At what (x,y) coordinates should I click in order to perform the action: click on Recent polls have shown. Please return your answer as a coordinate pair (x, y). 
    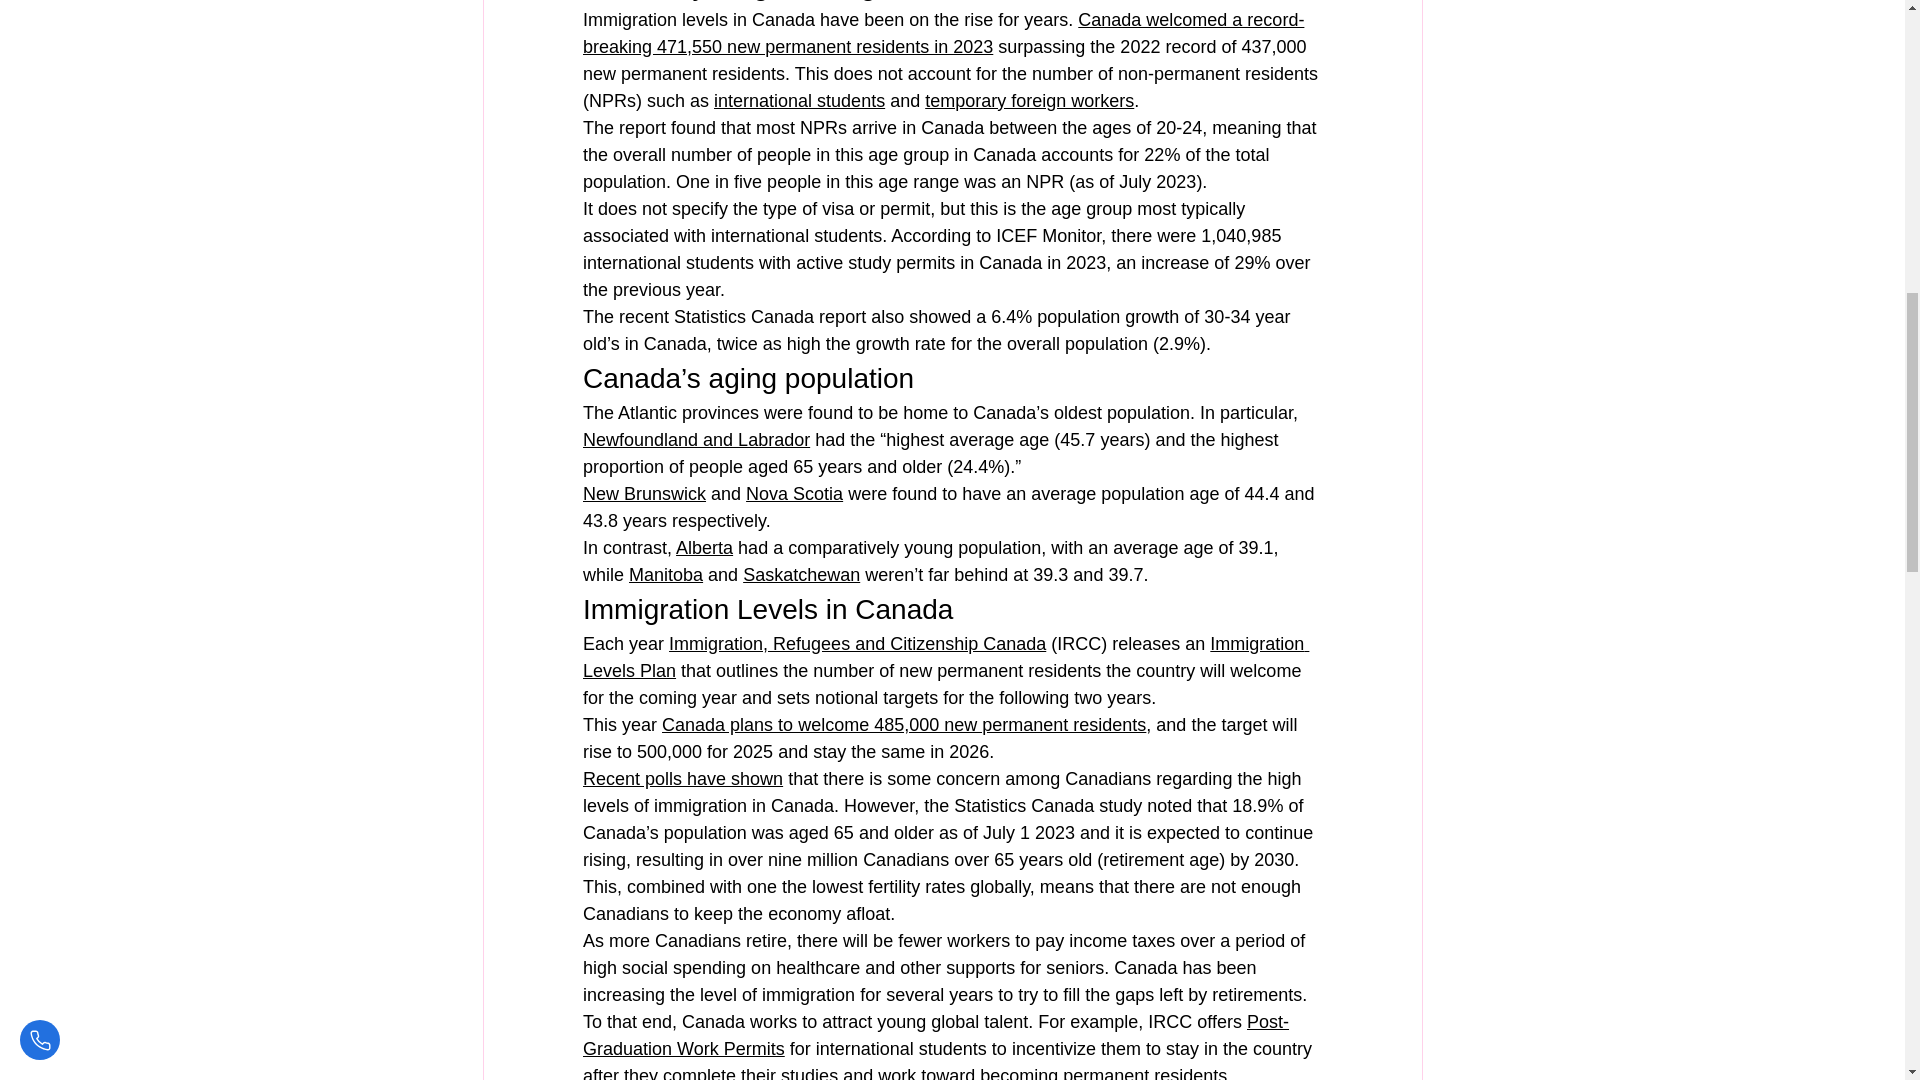
    Looking at the image, I should click on (681, 778).